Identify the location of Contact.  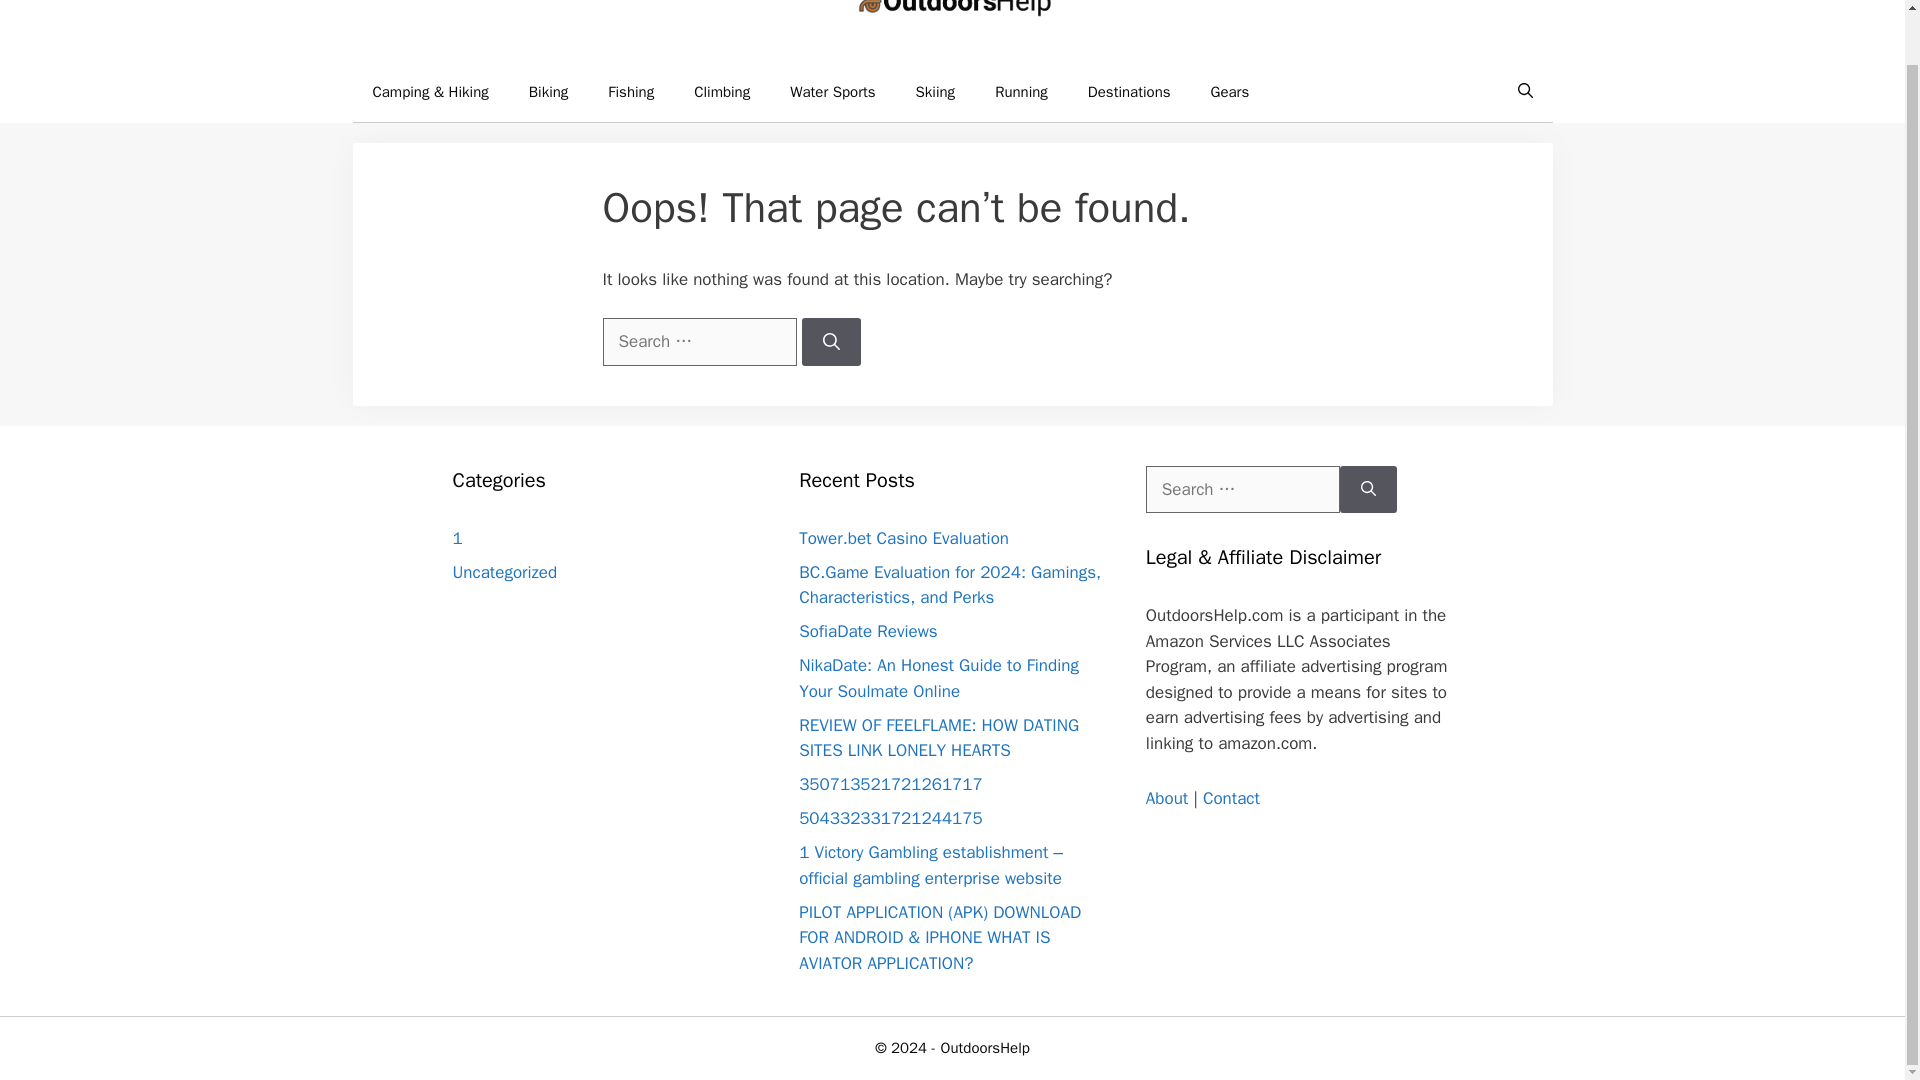
(1231, 798).